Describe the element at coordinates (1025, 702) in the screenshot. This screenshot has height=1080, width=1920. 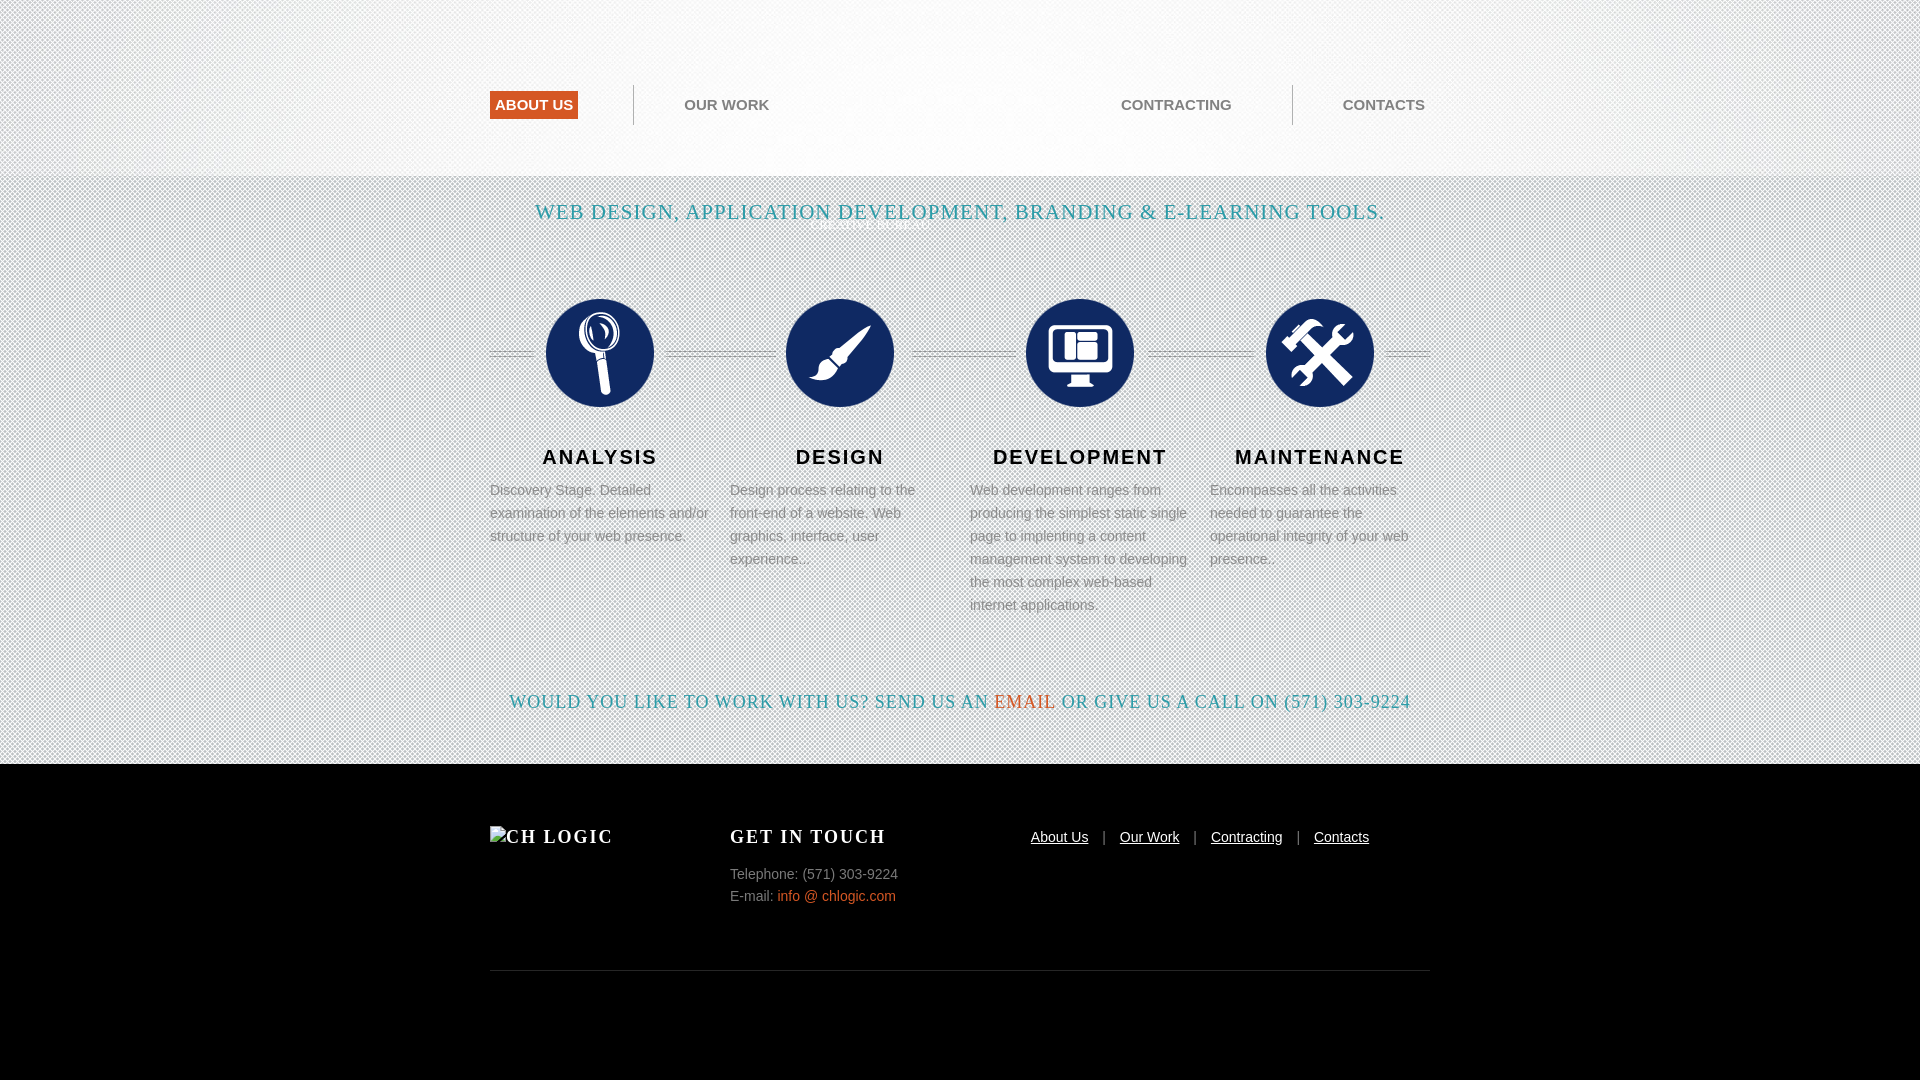
I see `EMAIL` at that location.